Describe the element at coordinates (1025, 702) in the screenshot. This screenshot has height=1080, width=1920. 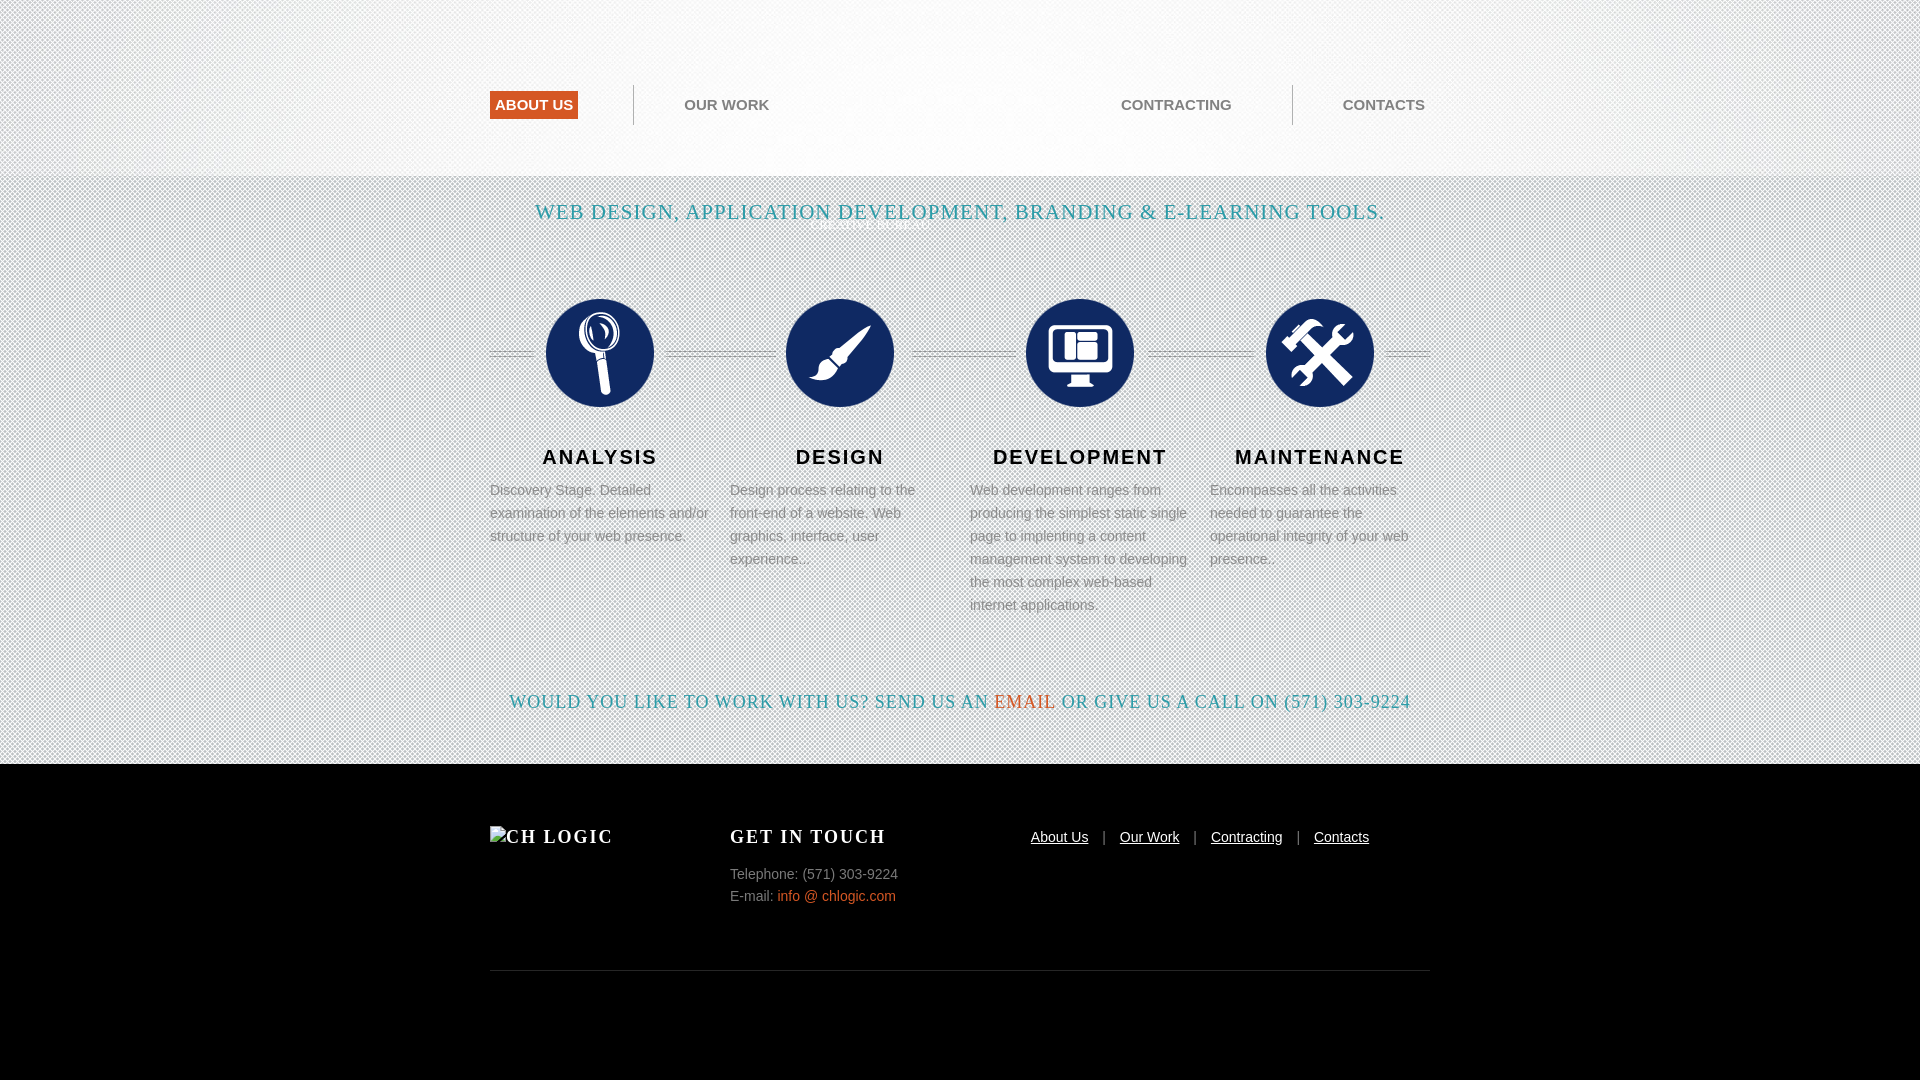
I see `EMAIL` at that location.